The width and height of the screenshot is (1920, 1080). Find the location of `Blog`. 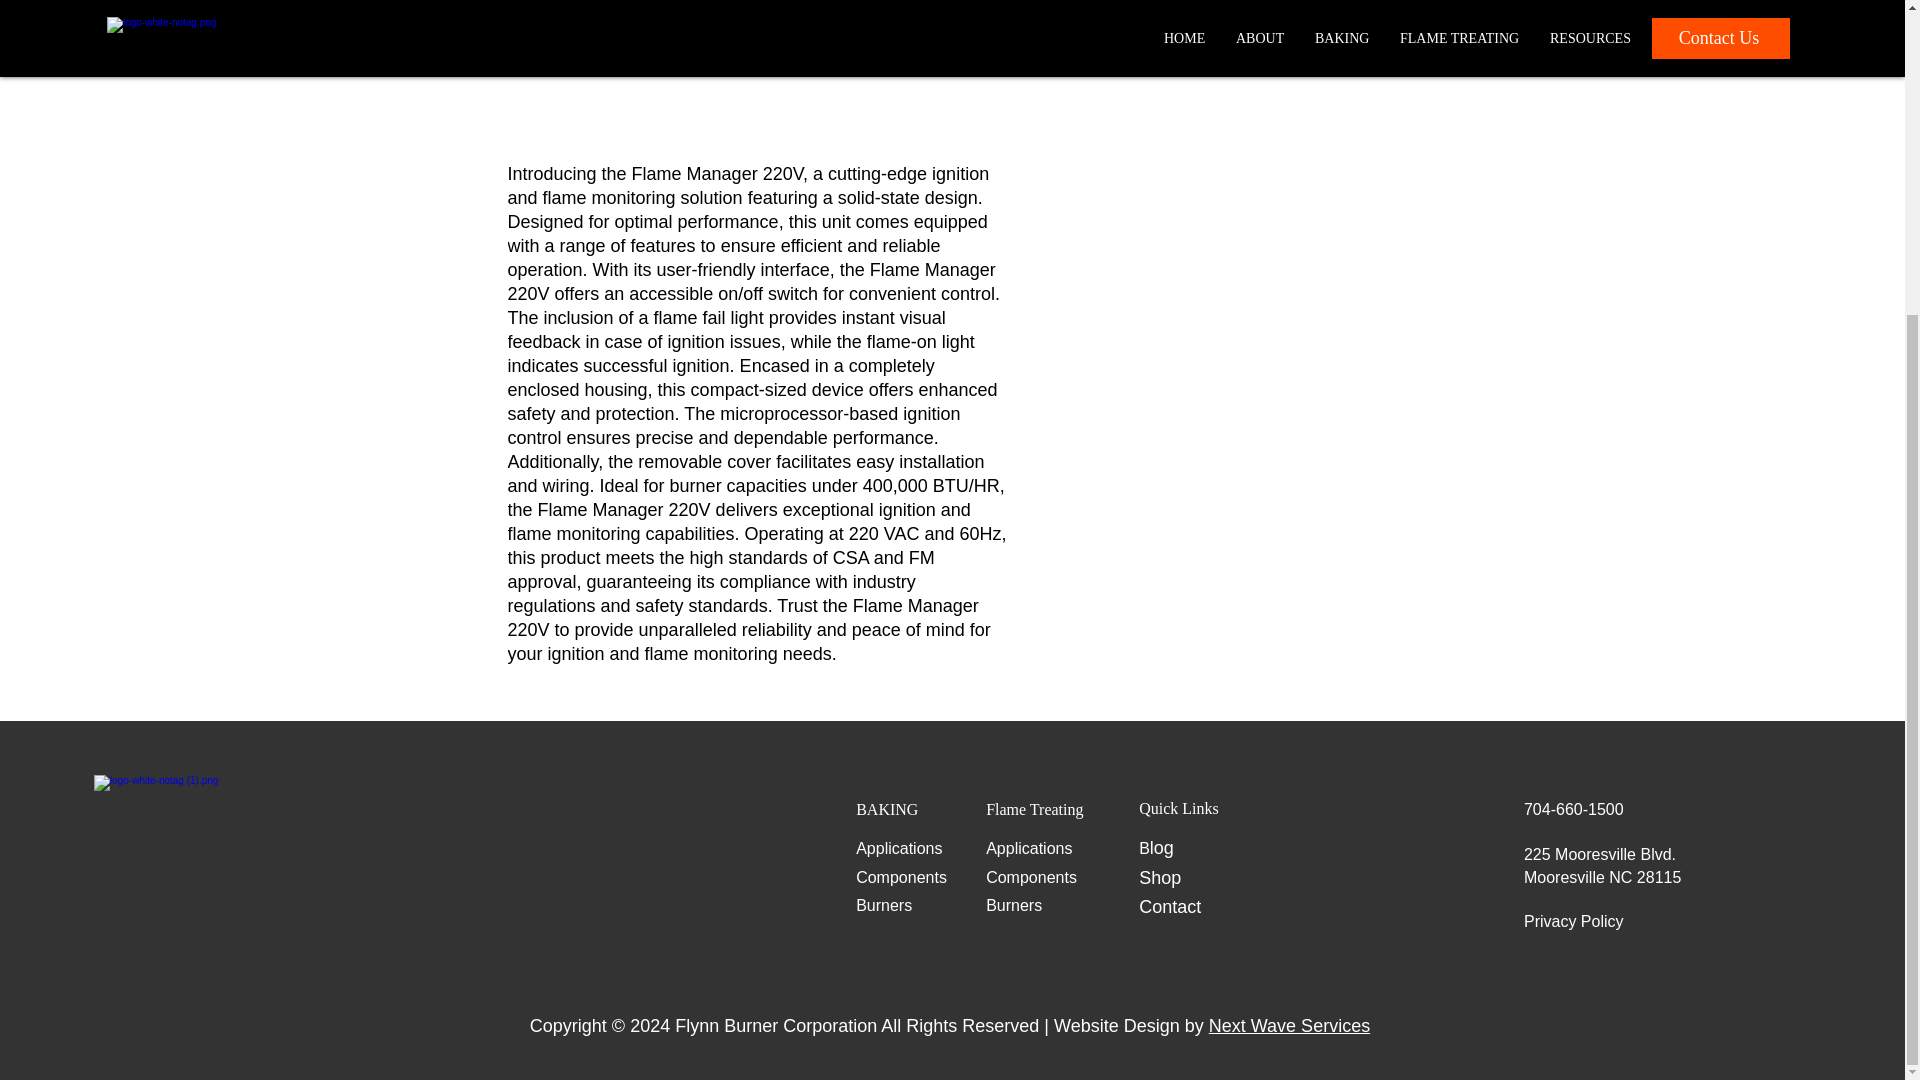

Blog is located at coordinates (1156, 848).